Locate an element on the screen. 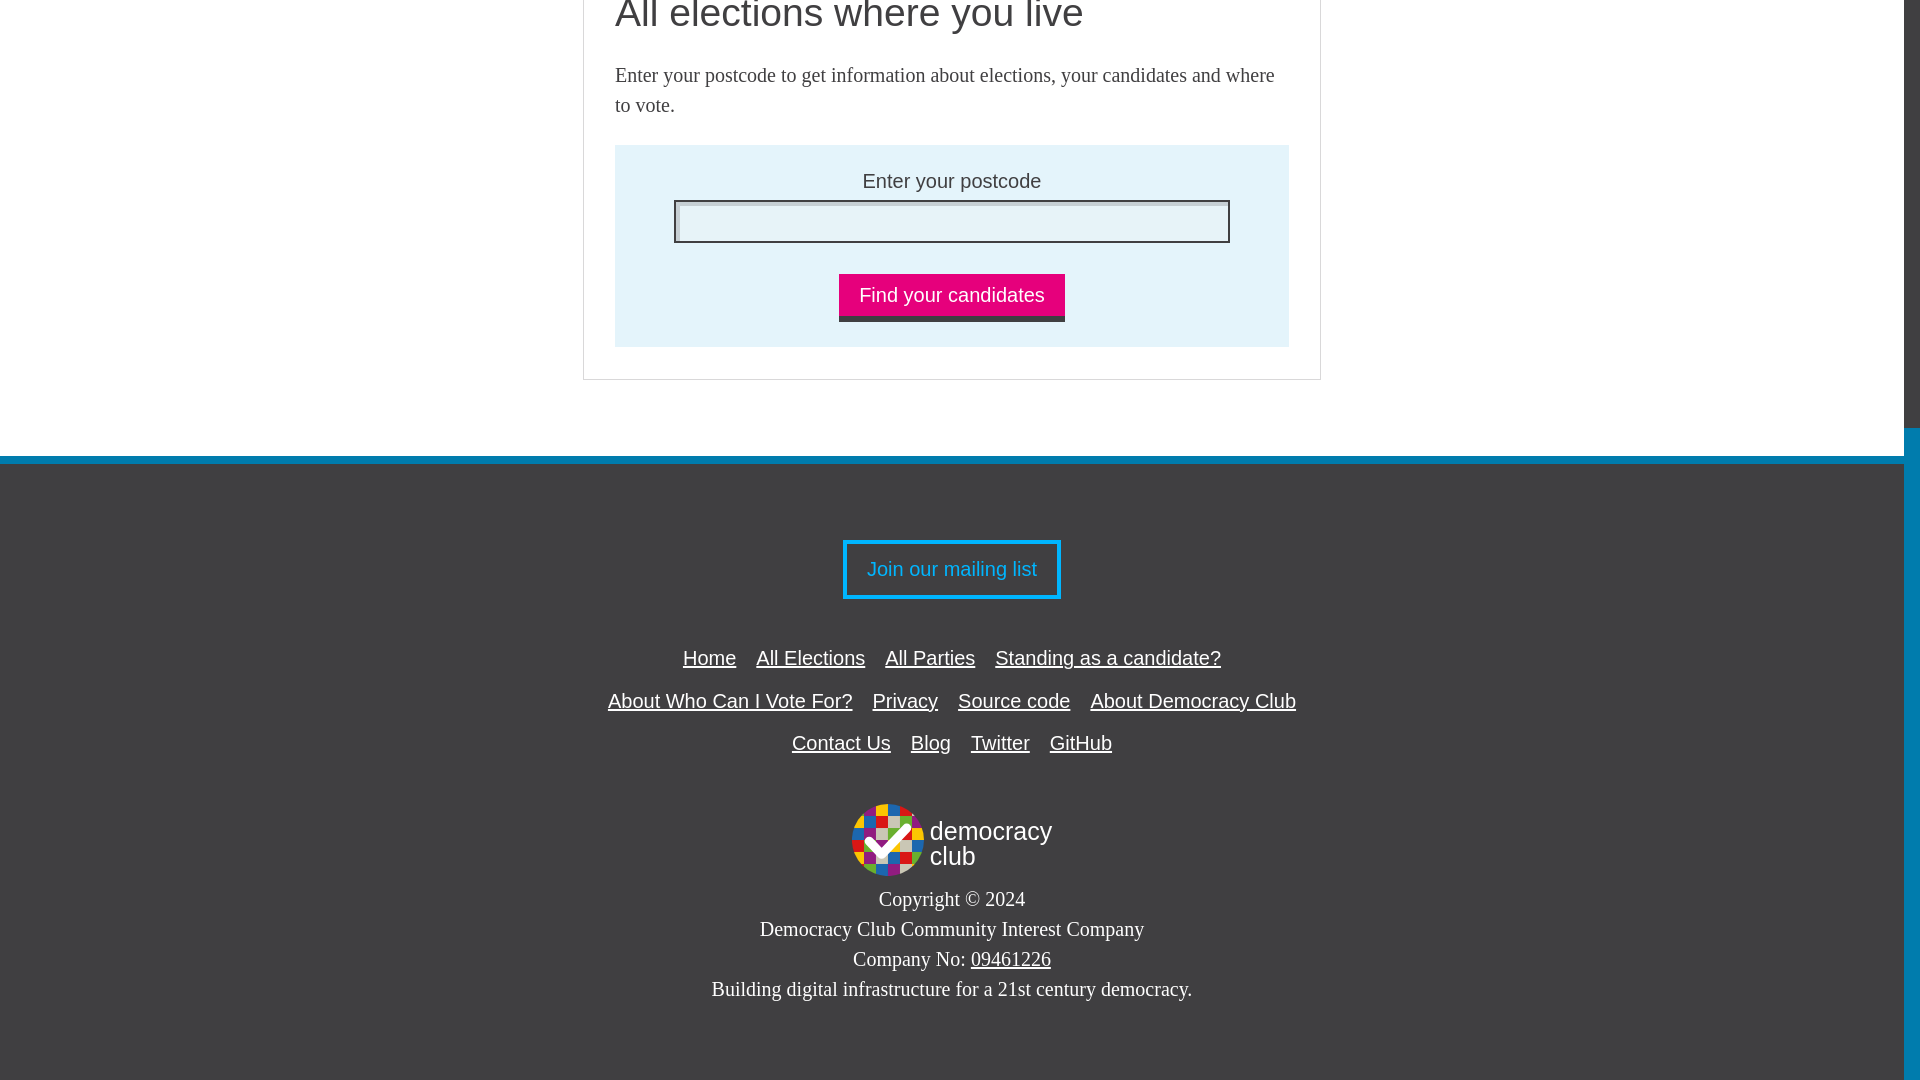 Image resolution: width=1920 pixels, height=1080 pixels. Contact Us is located at coordinates (840, 742).